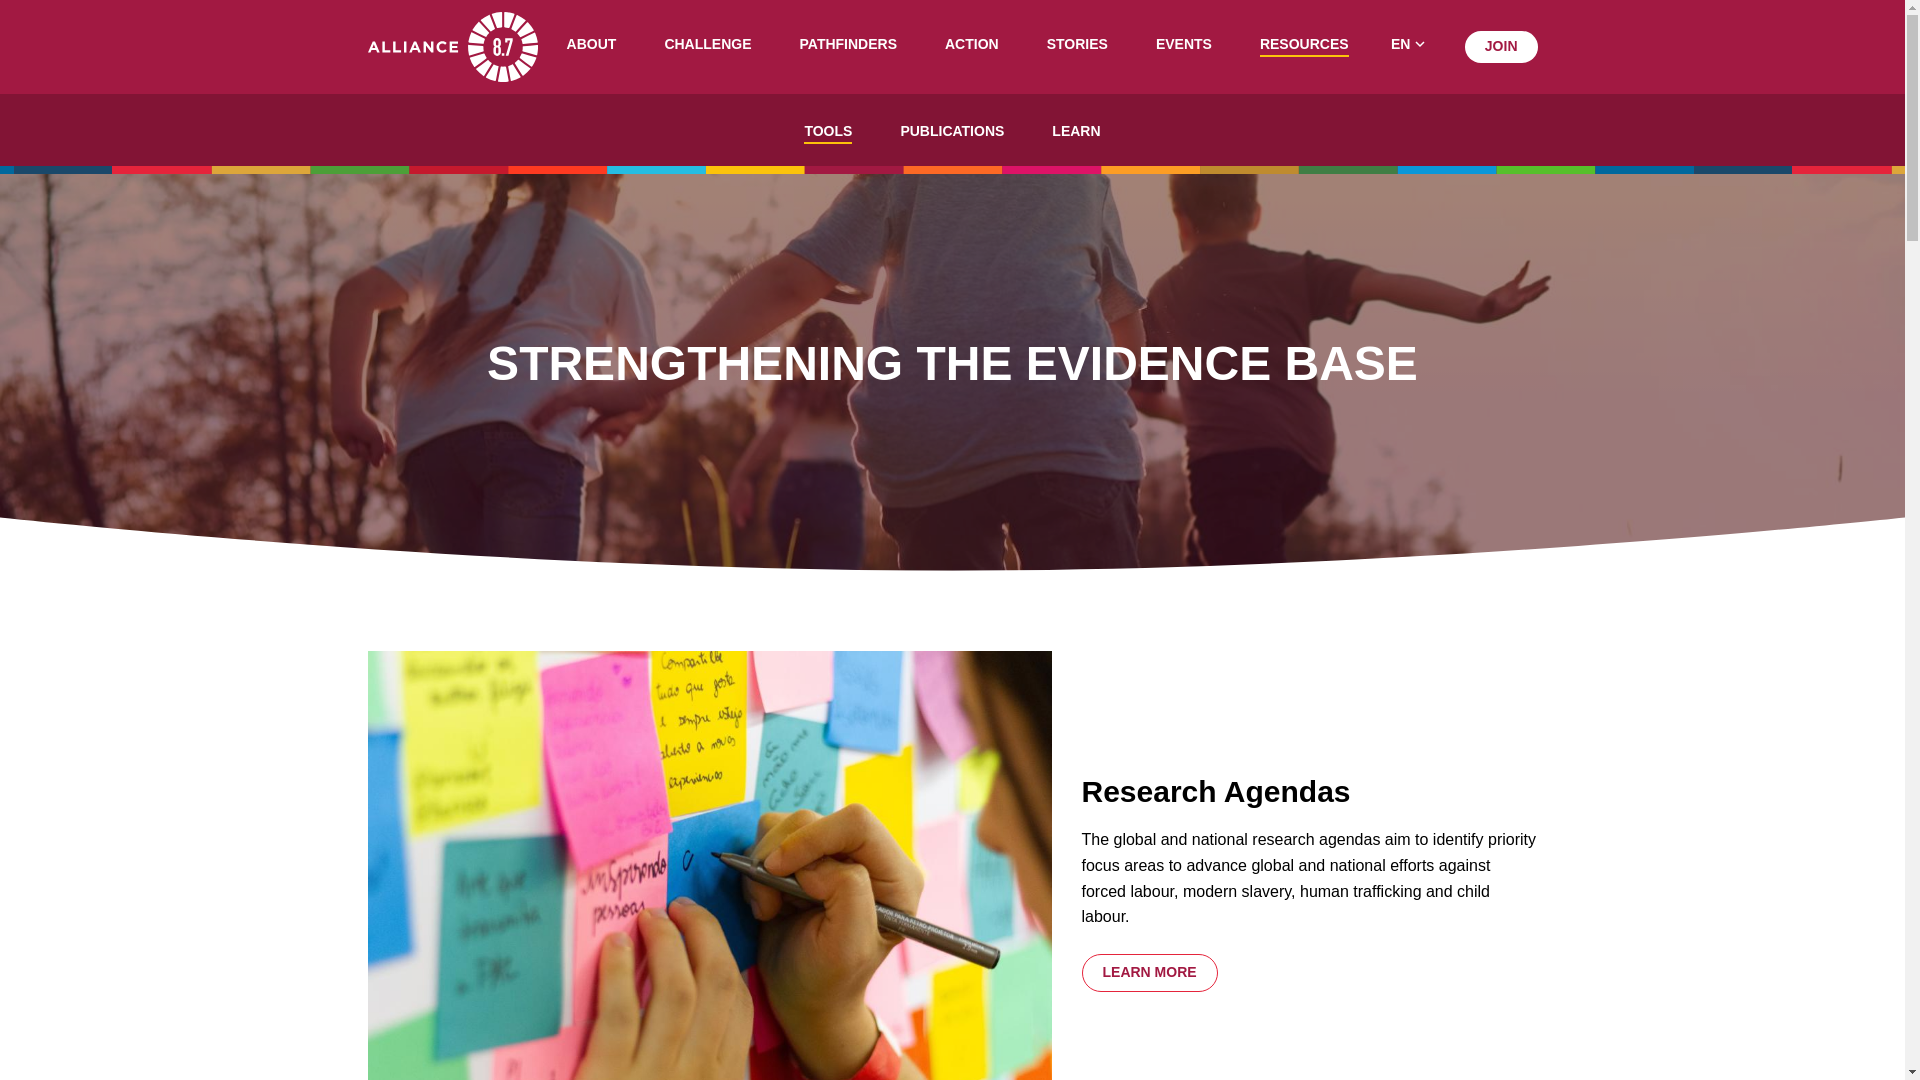 The height and width of the screenshot is (1080, 1920). Describe the element at coordinates (848, 46) in the screenshot. I see `PATHFINDERS` at that location.